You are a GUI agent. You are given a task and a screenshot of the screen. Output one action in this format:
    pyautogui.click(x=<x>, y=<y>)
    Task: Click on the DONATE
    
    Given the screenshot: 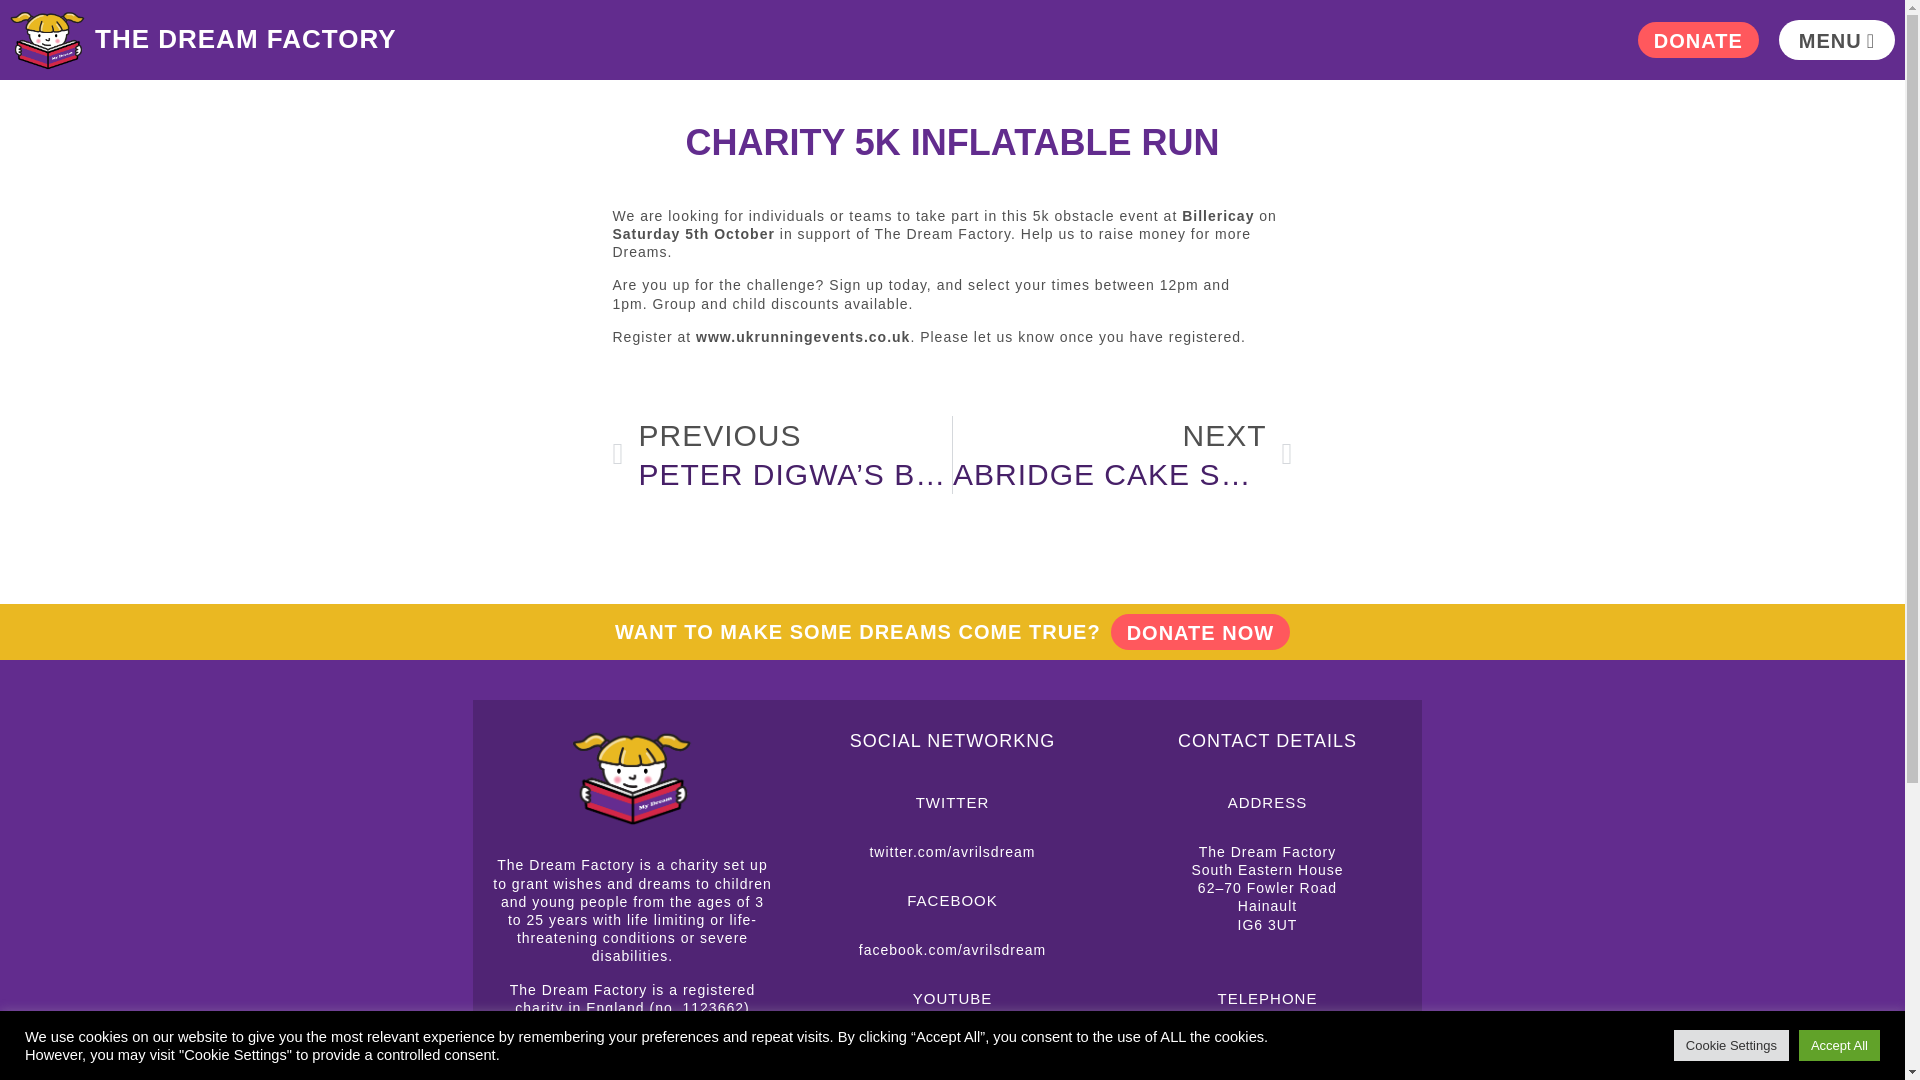 What is the action you would take?
    pyautogui.click(x=1122, y=454)
    